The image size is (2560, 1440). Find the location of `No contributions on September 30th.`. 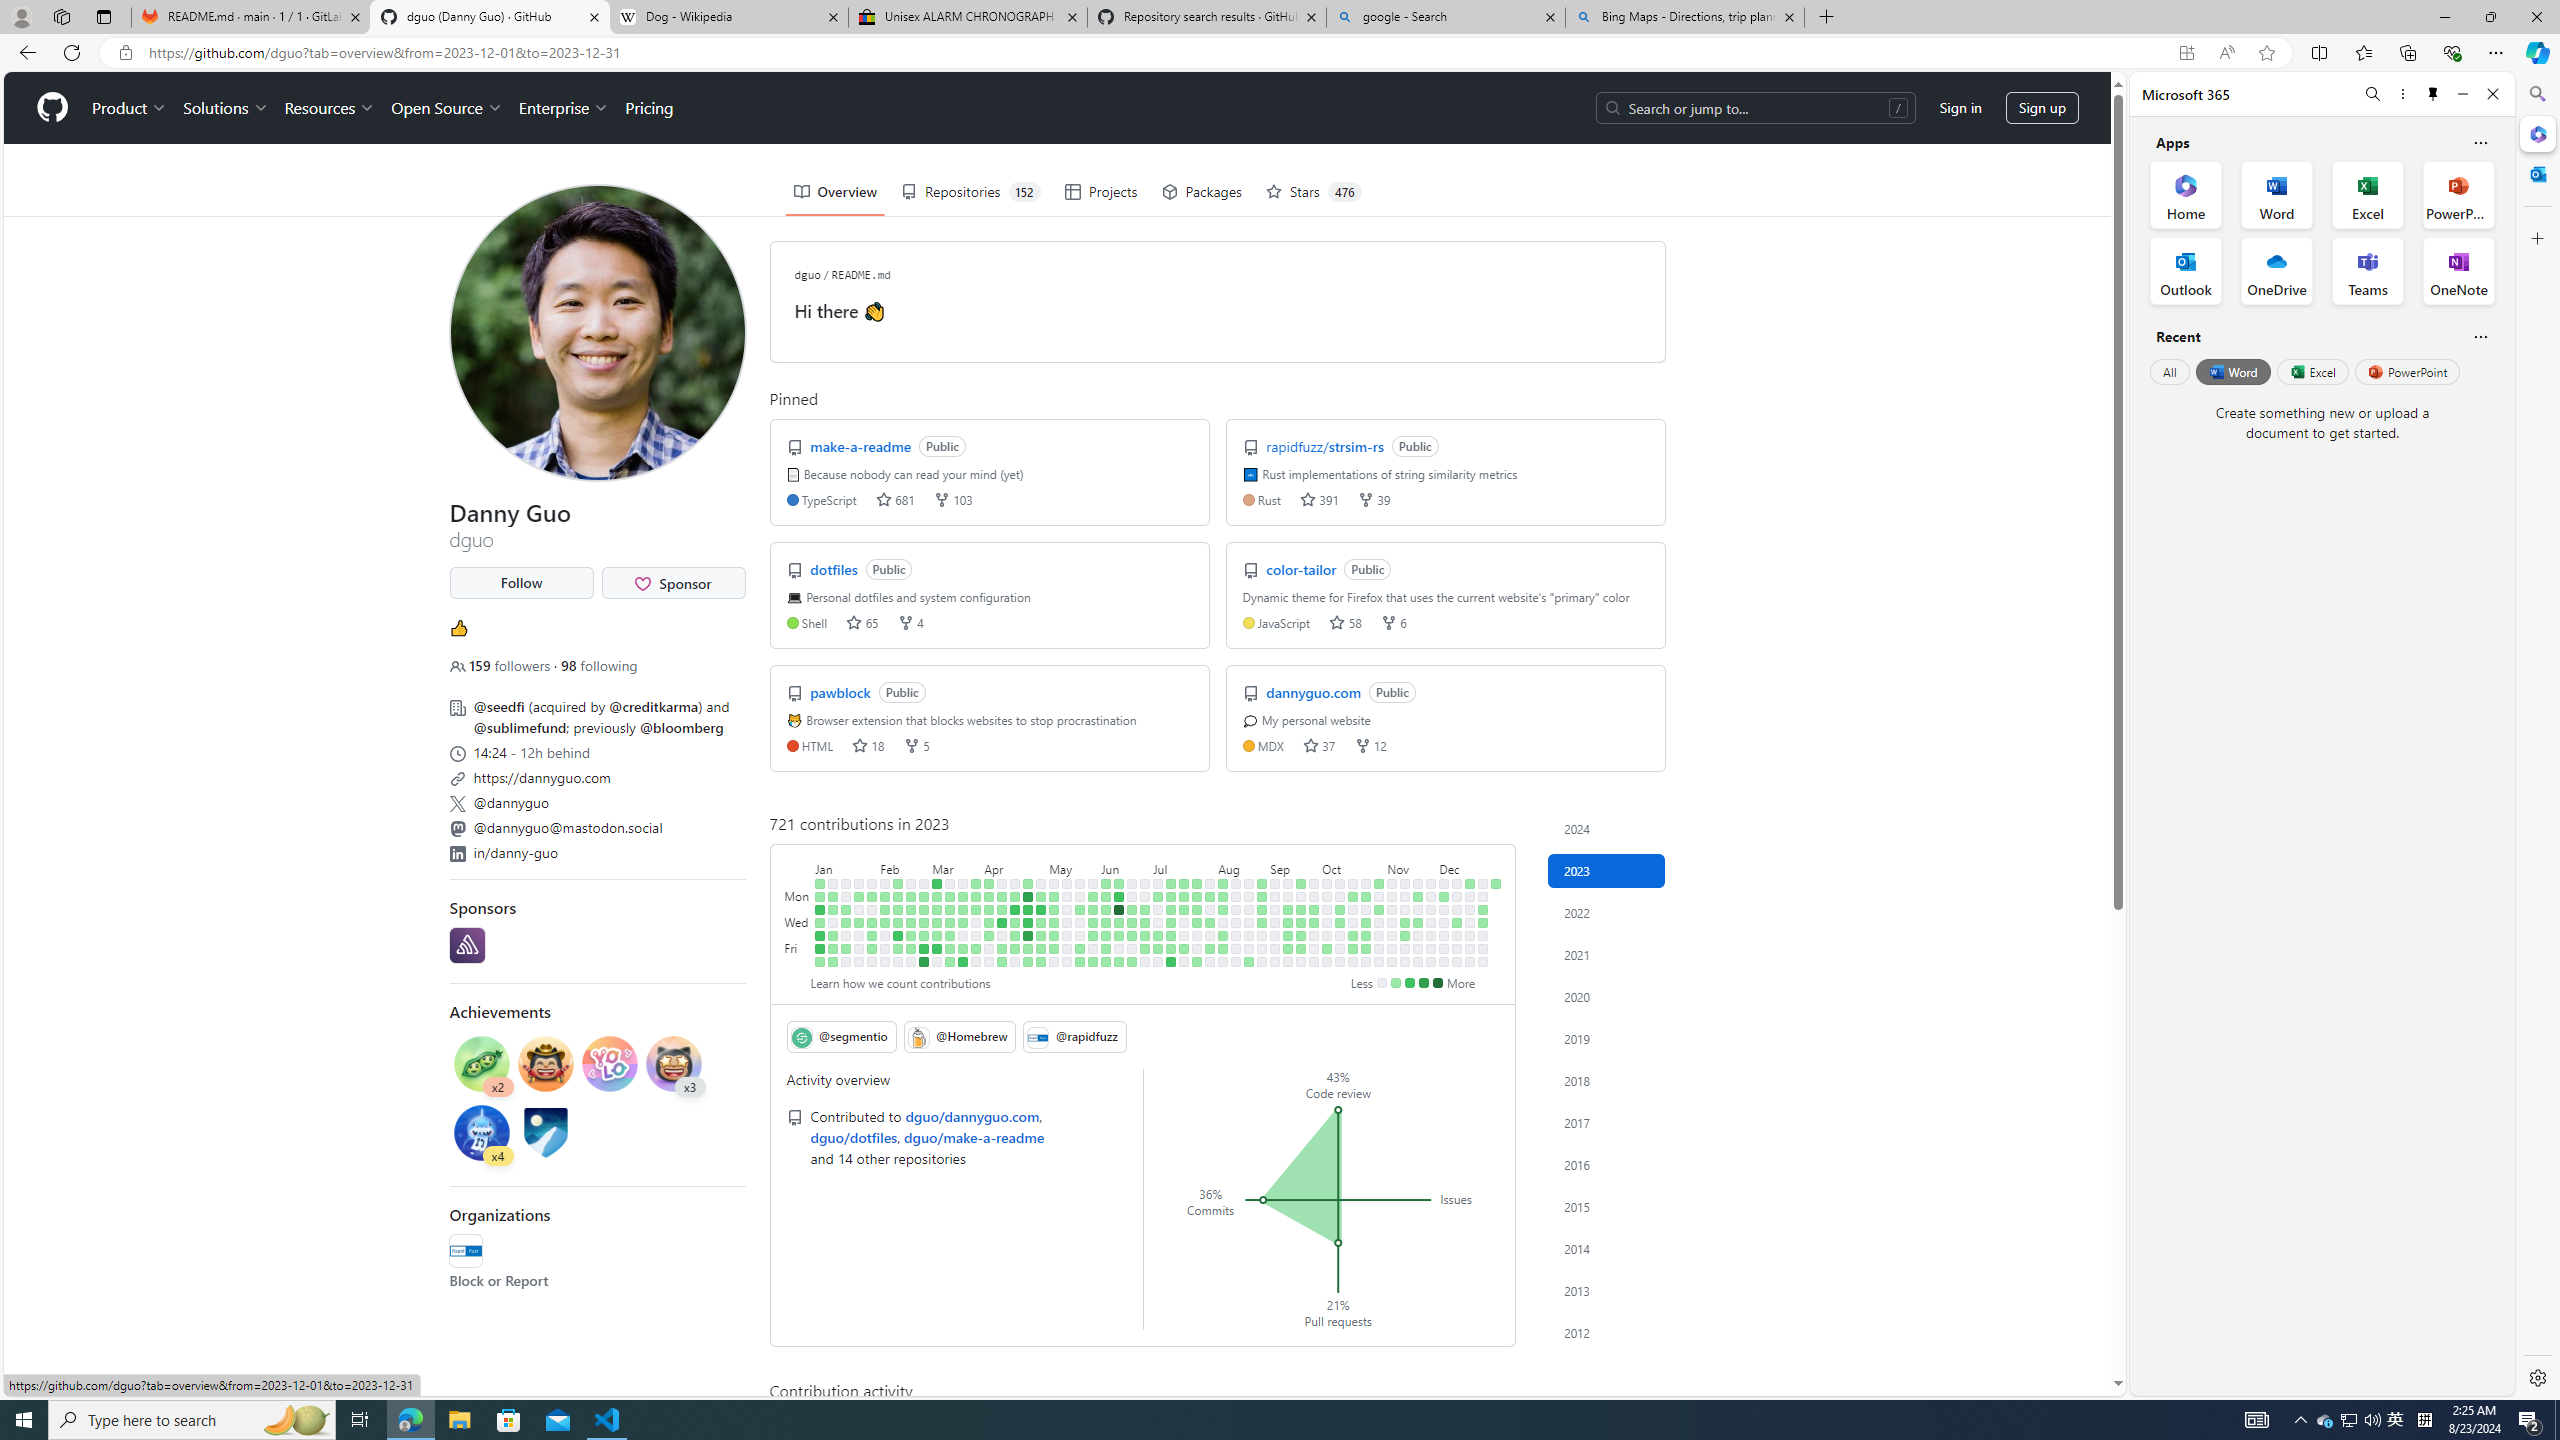

No contributions on September 30th. is located at coordinates (1314, 962).